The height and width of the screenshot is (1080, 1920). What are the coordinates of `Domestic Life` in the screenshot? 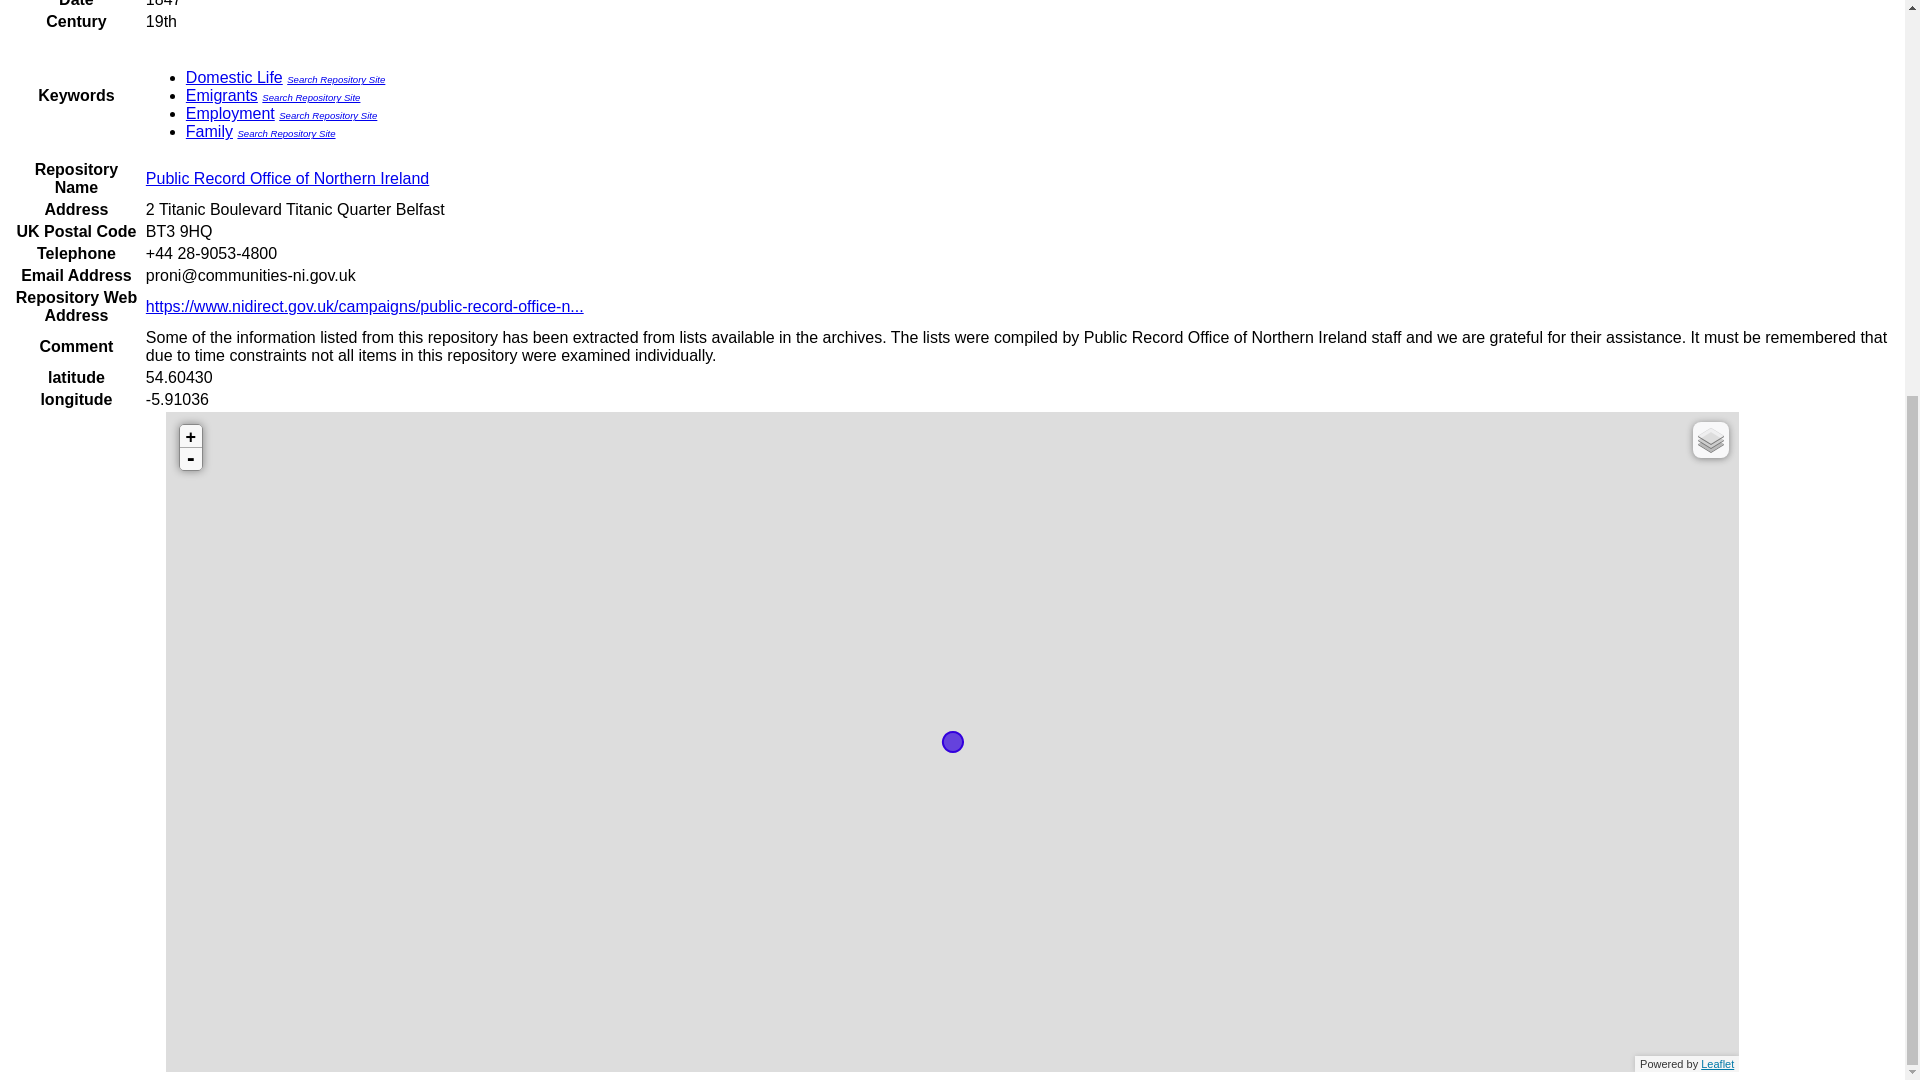 It's located at (234, 78).